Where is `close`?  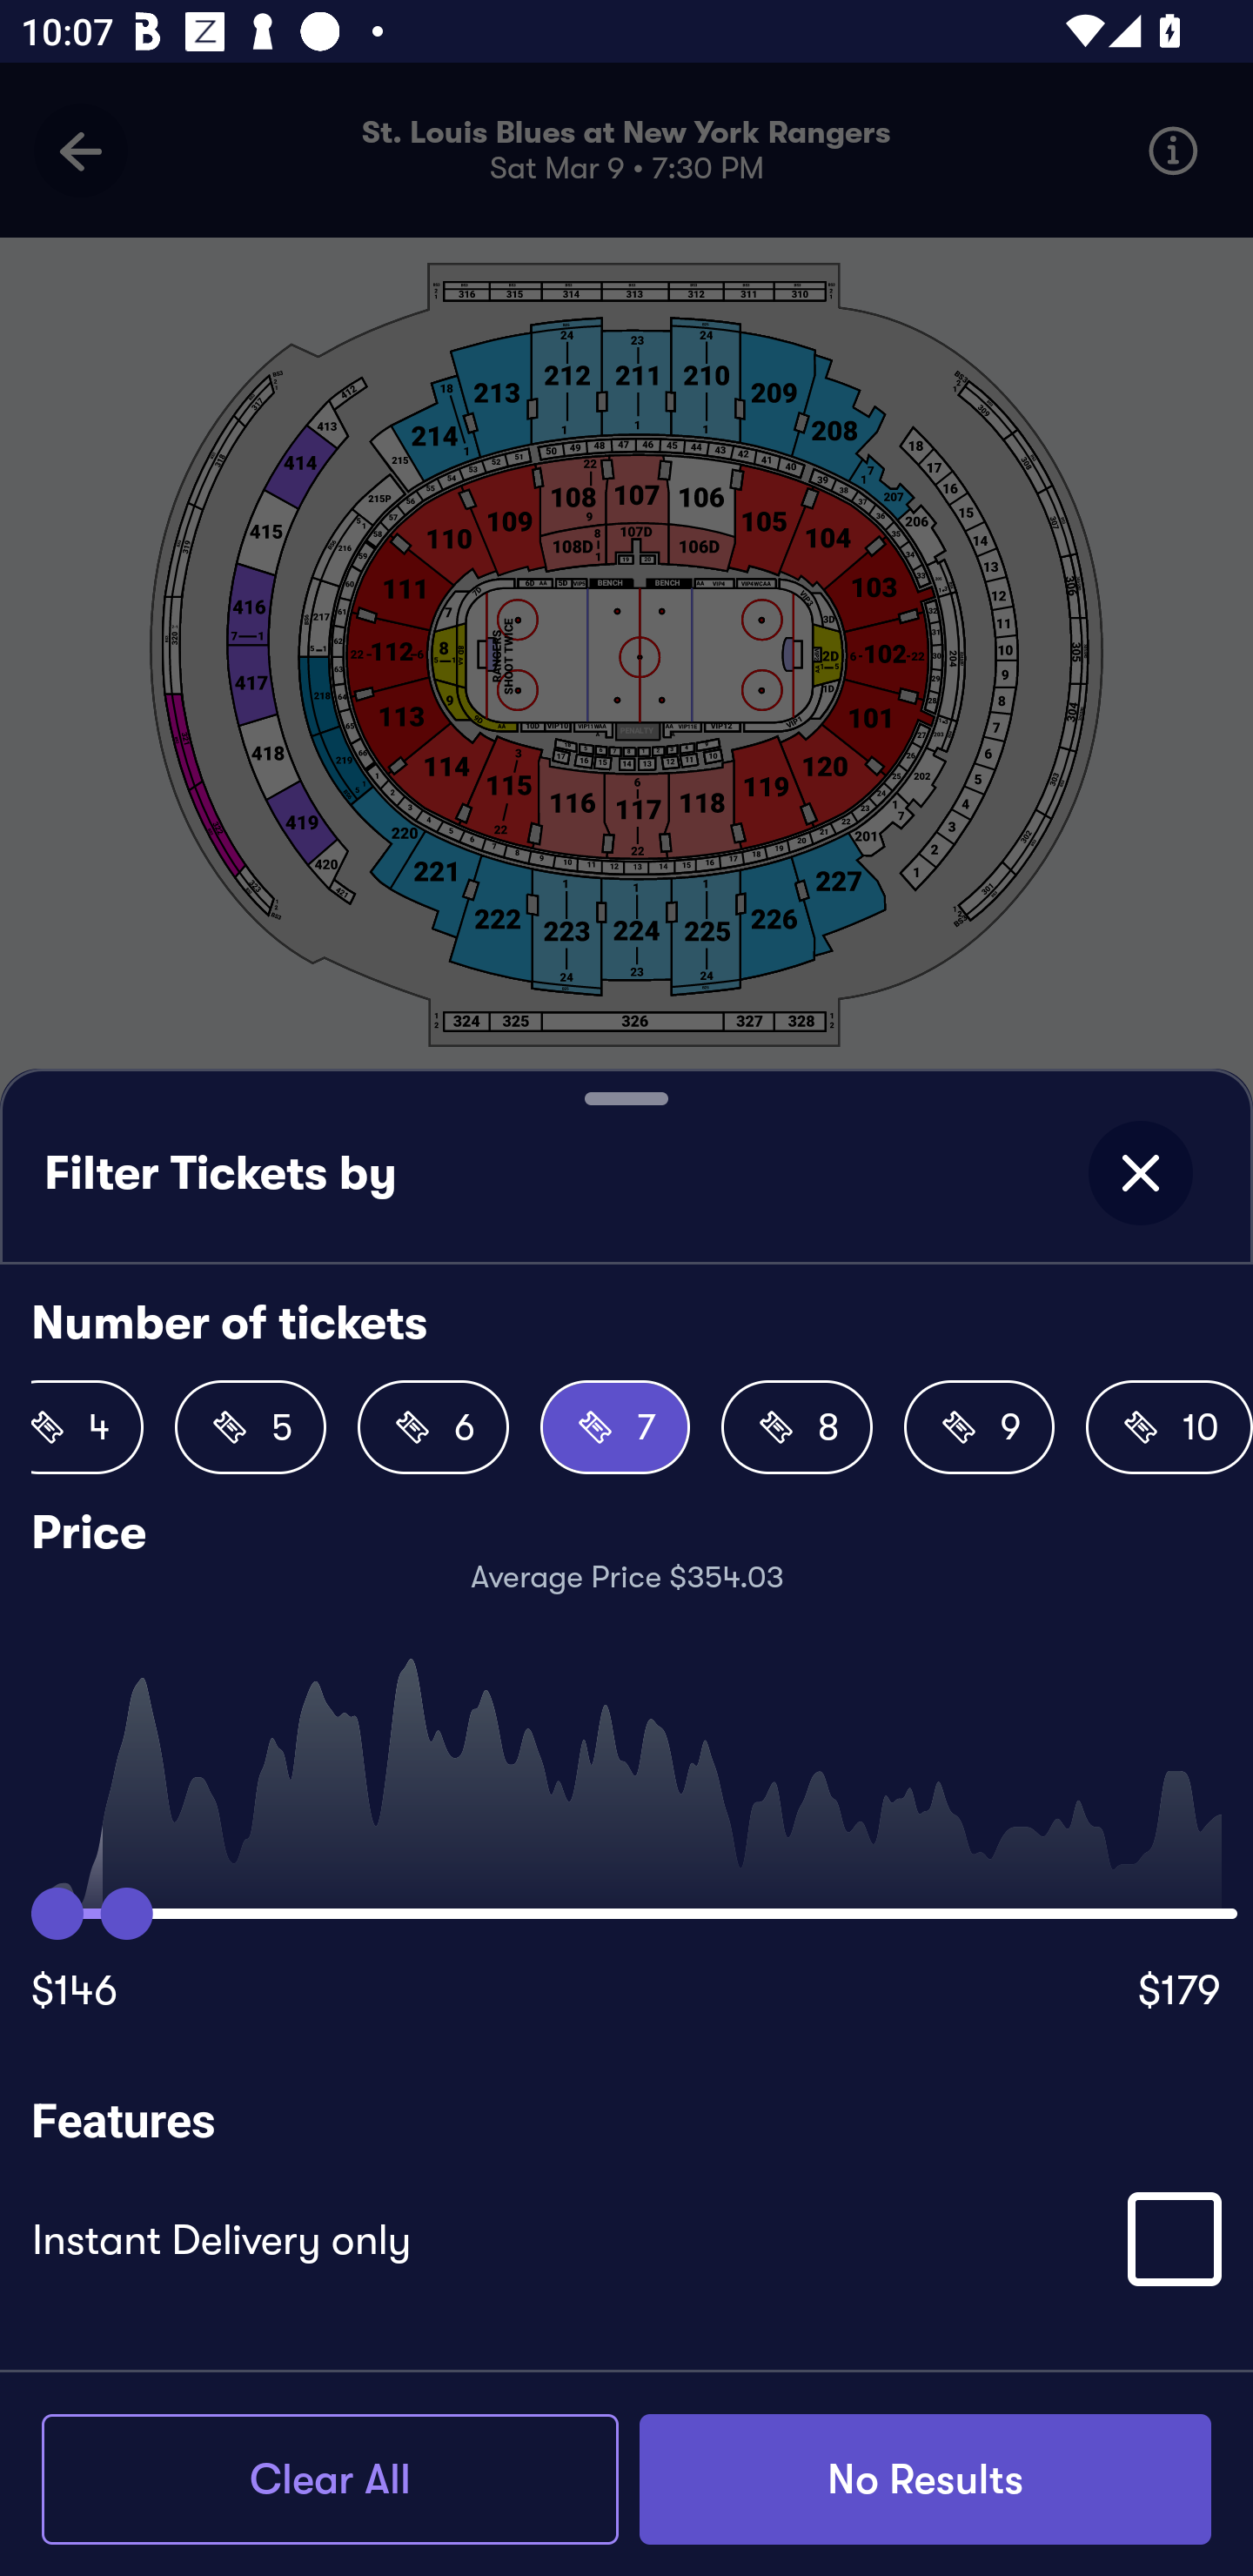
close is located at coordinates (1140, 1173).